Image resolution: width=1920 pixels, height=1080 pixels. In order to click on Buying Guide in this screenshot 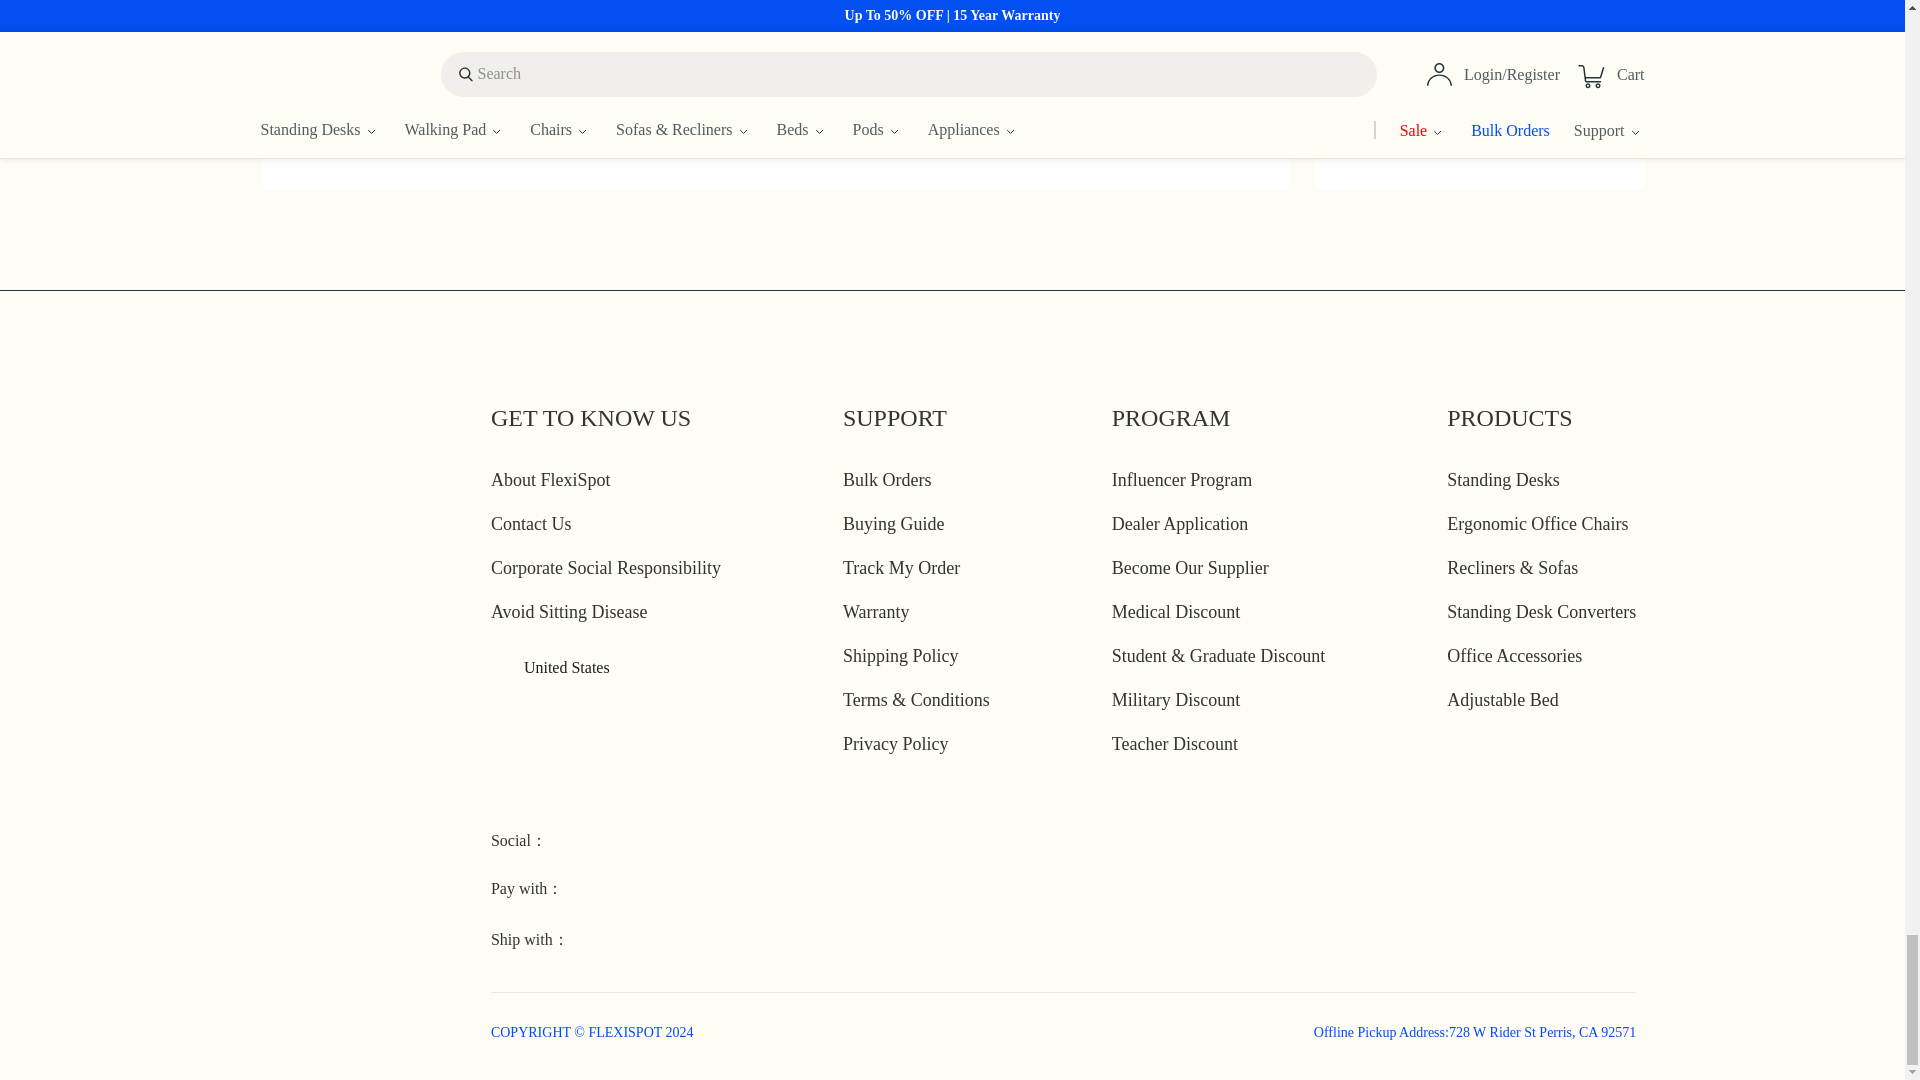, I will do `click(893, 524)`.